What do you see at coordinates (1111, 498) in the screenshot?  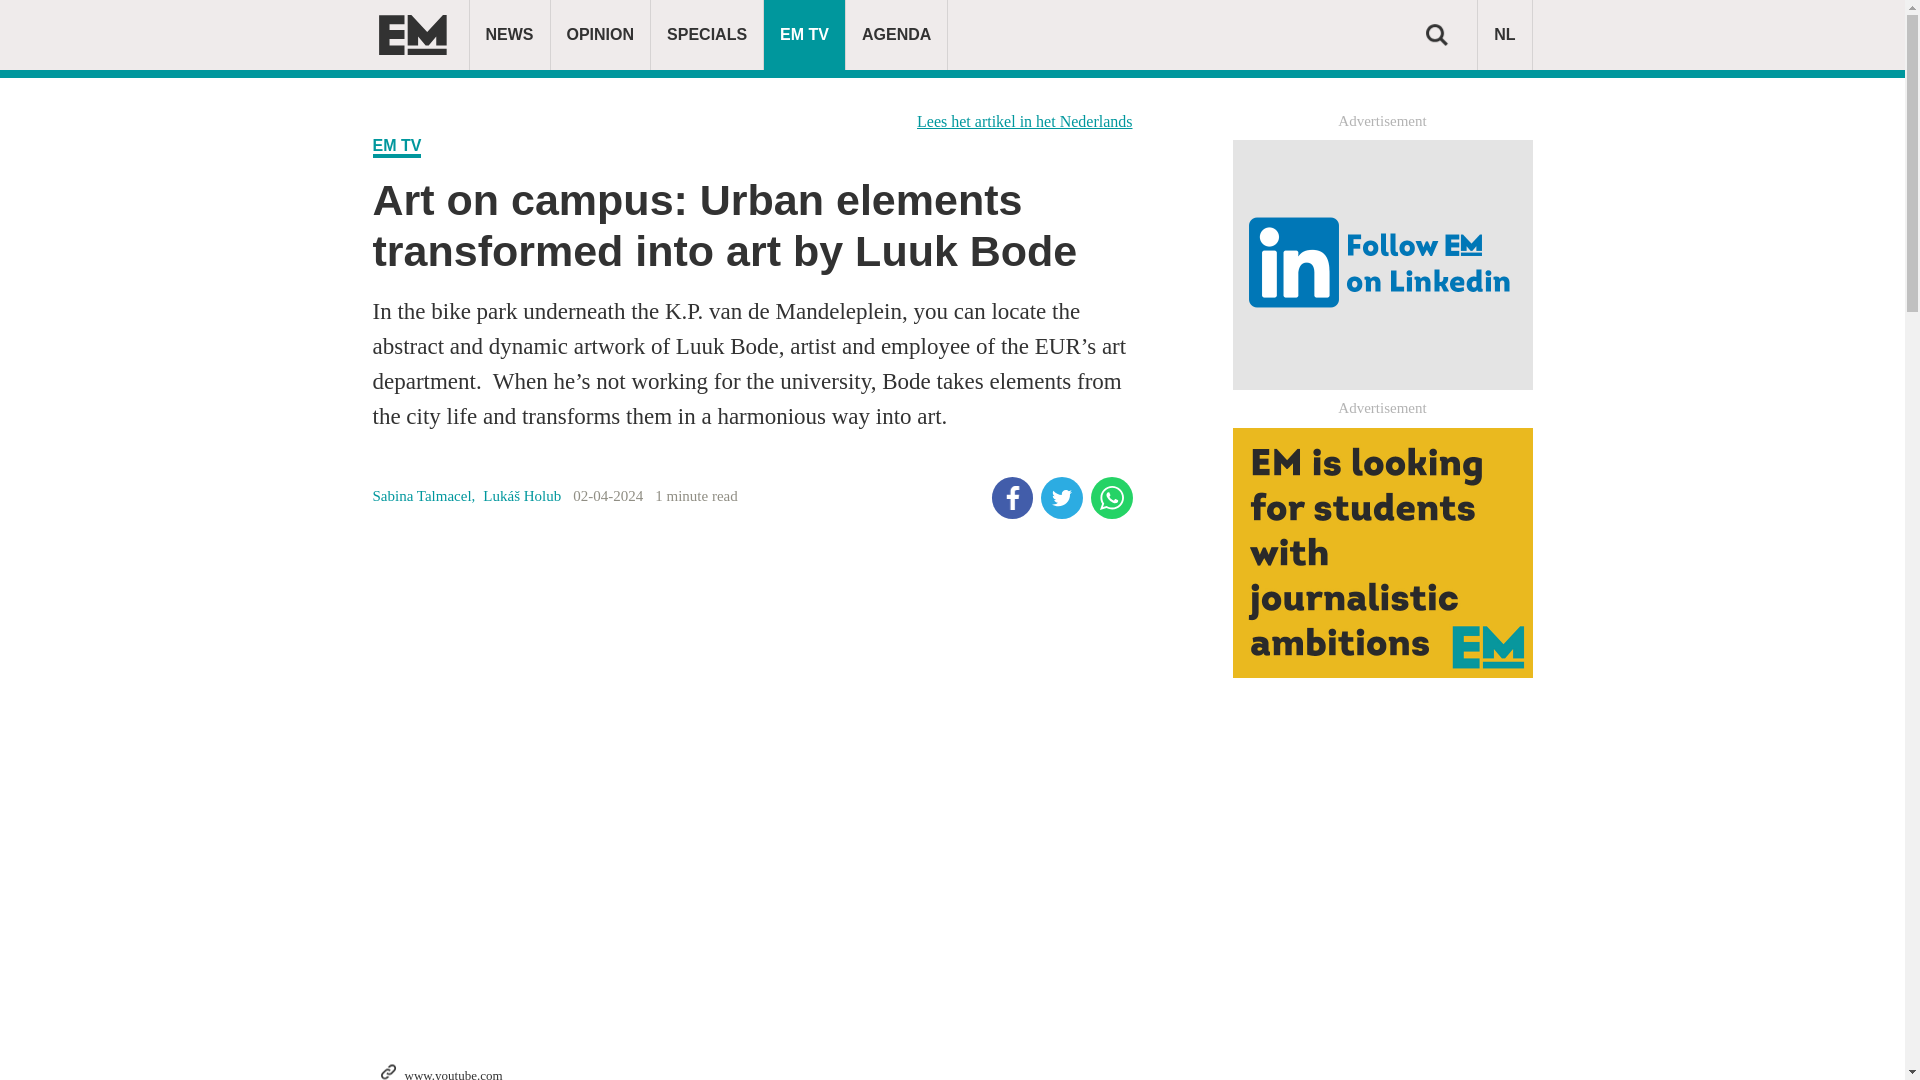 I see `Share via WhatsApp` at bounding box center [1111, 498].